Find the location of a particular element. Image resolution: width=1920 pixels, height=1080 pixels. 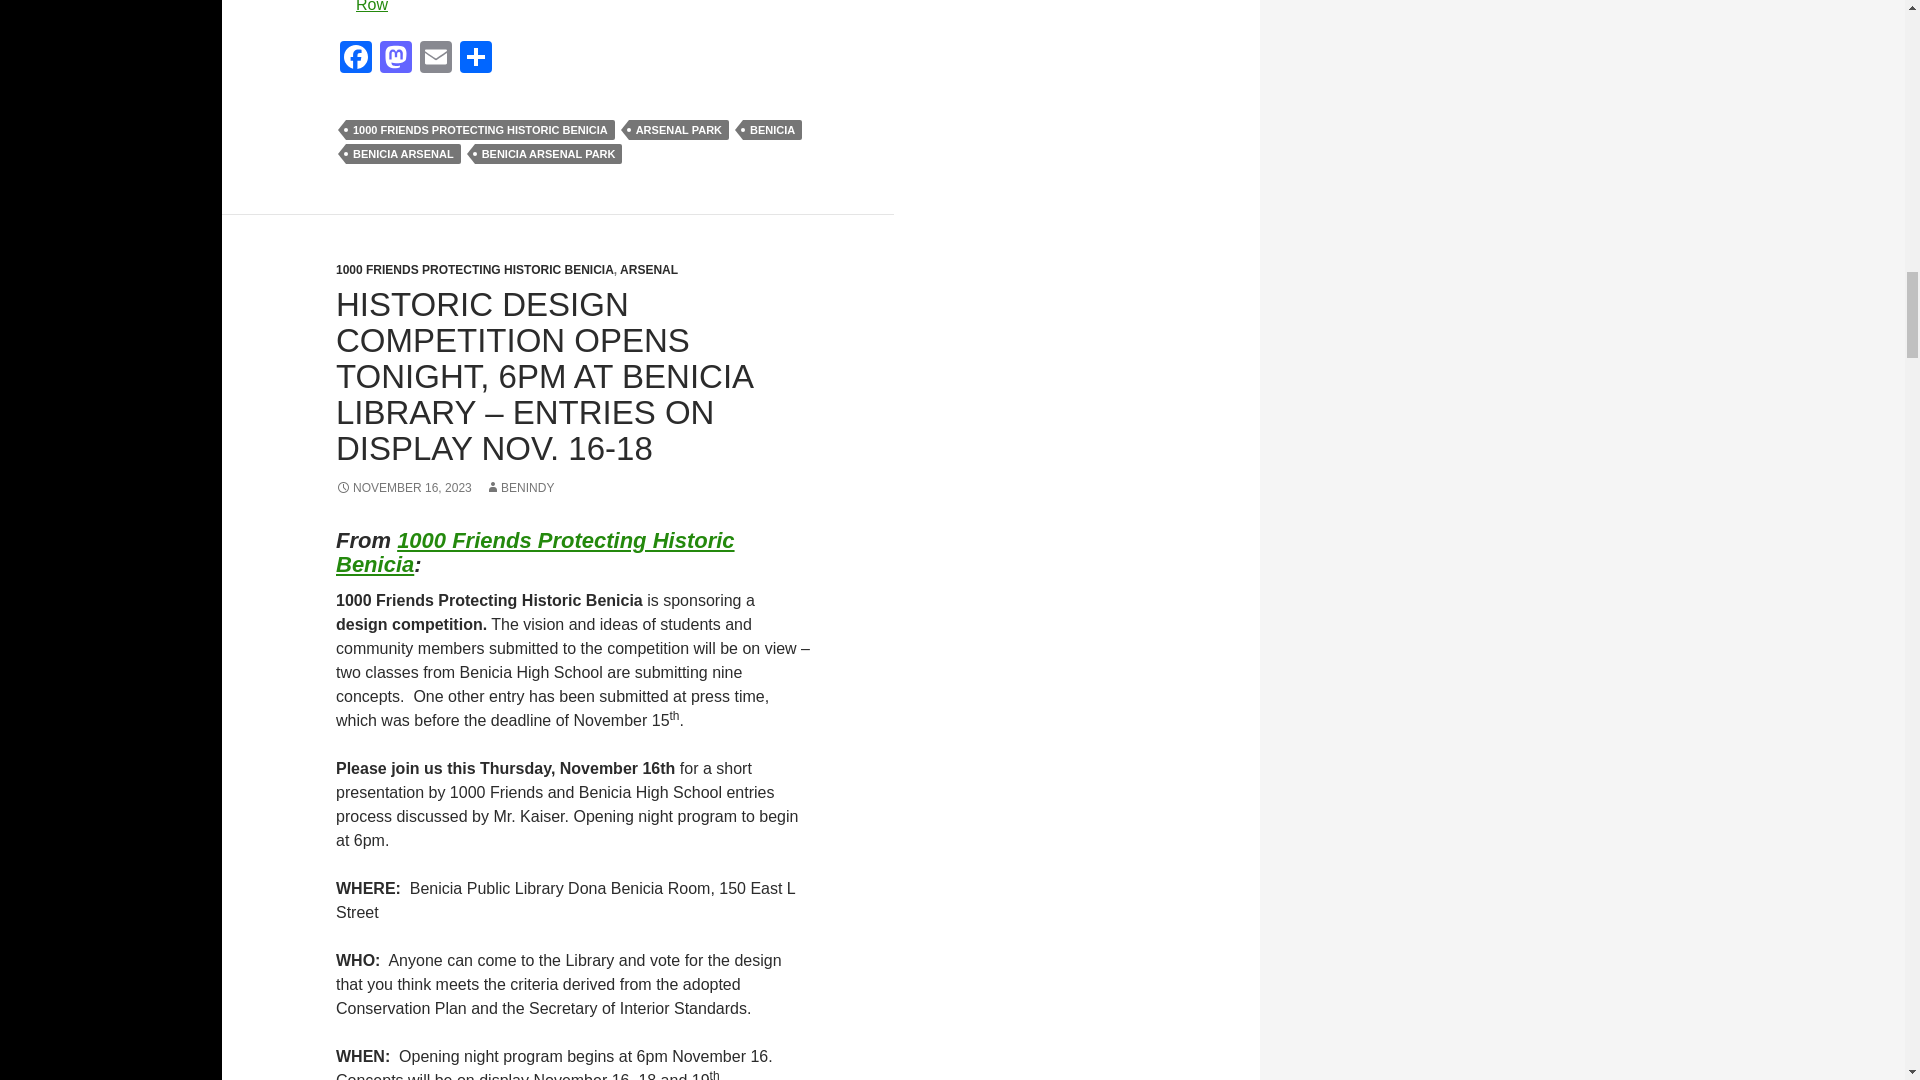

Facebook is located at coordinates (356, 59).